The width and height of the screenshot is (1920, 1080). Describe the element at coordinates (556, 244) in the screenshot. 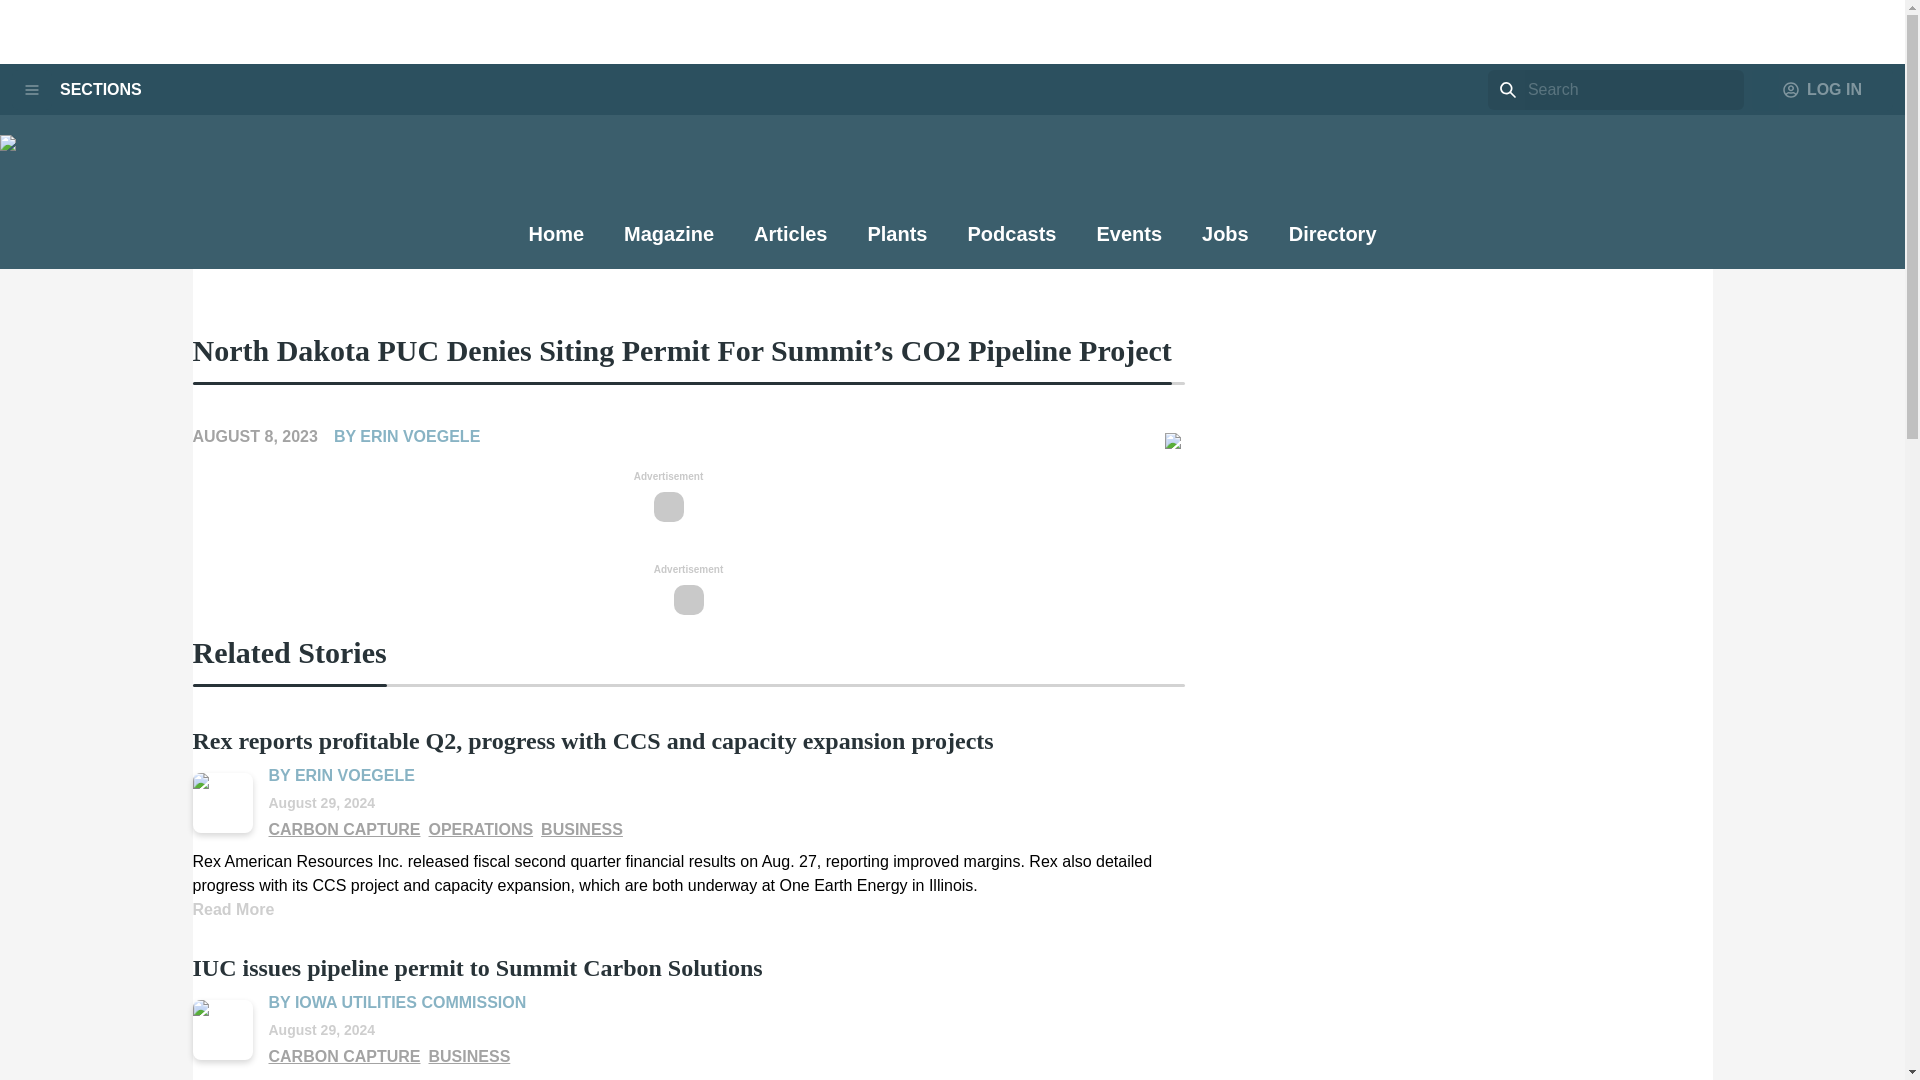

I see `Home` at that location.